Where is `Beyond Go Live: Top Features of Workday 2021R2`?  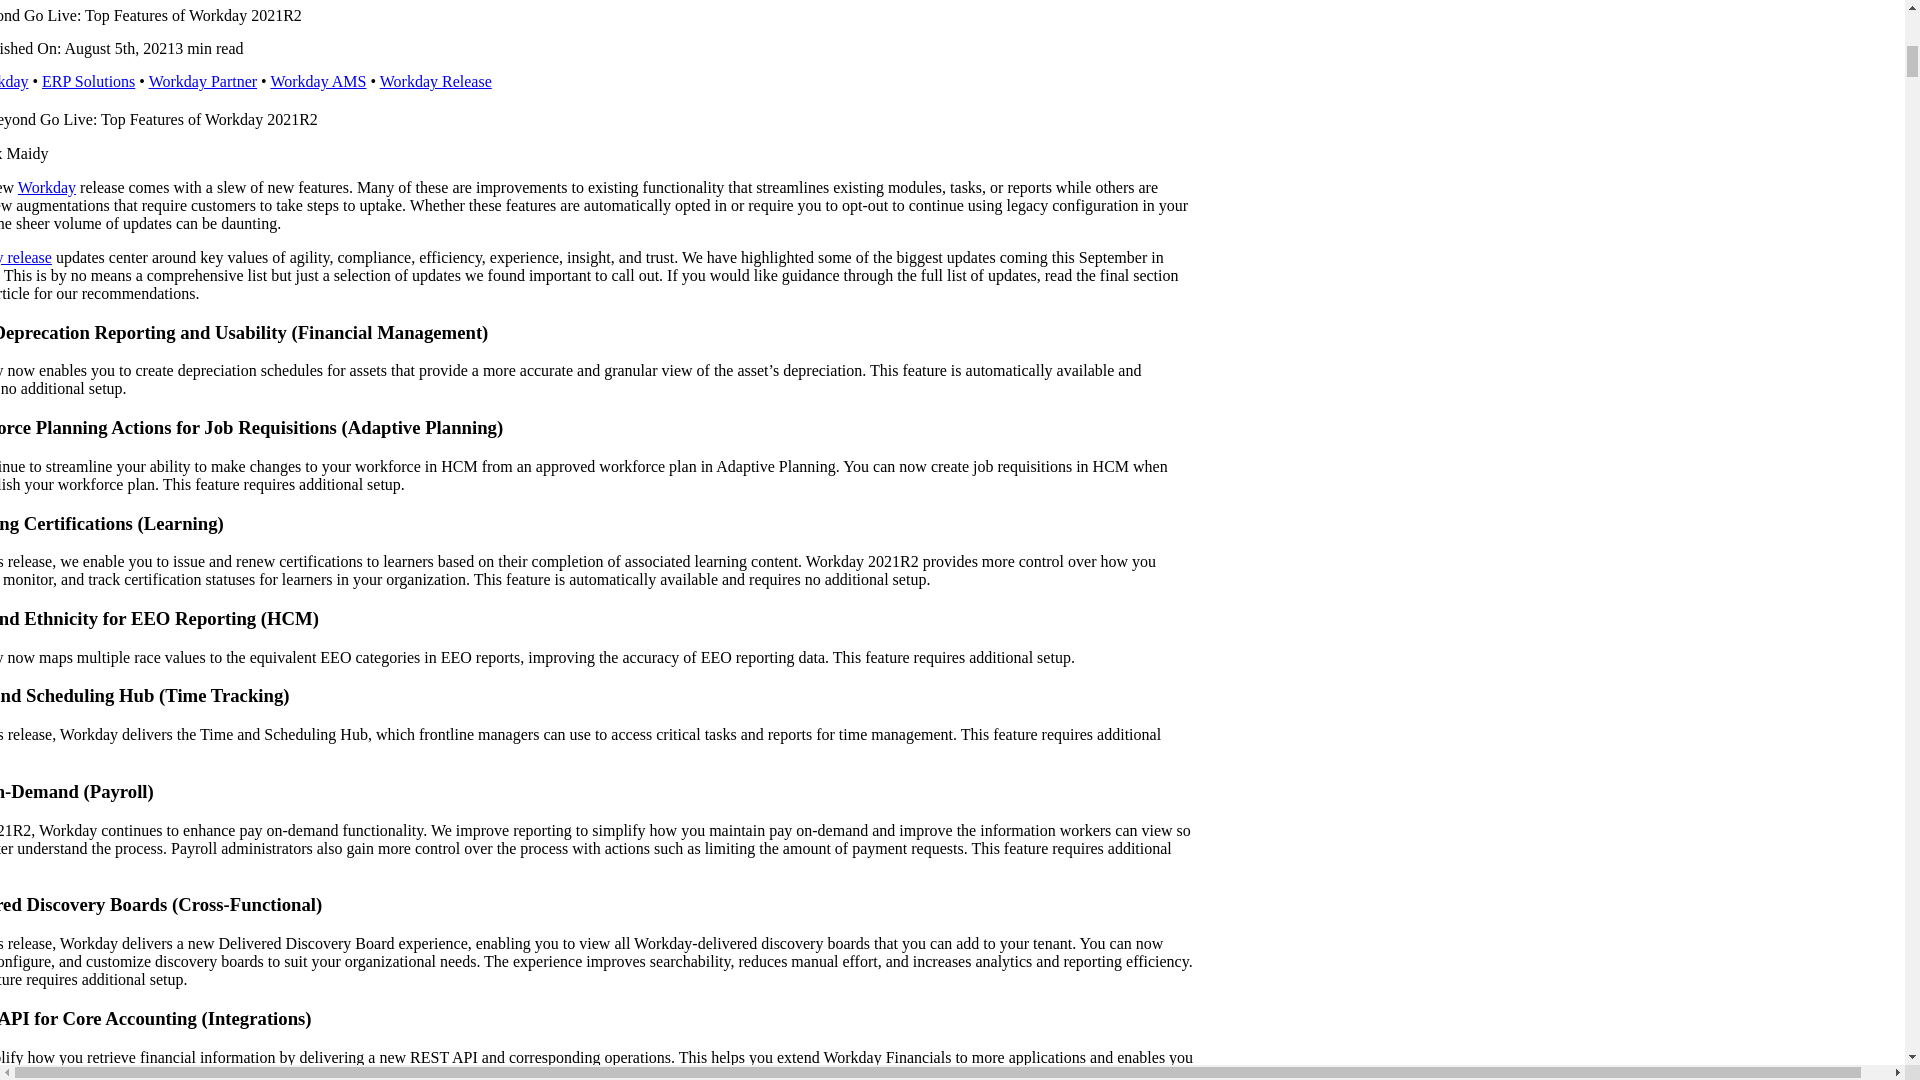
Beyond Go Live: Top Features of Workday 2021R2 is located at coordinates (159, 120).